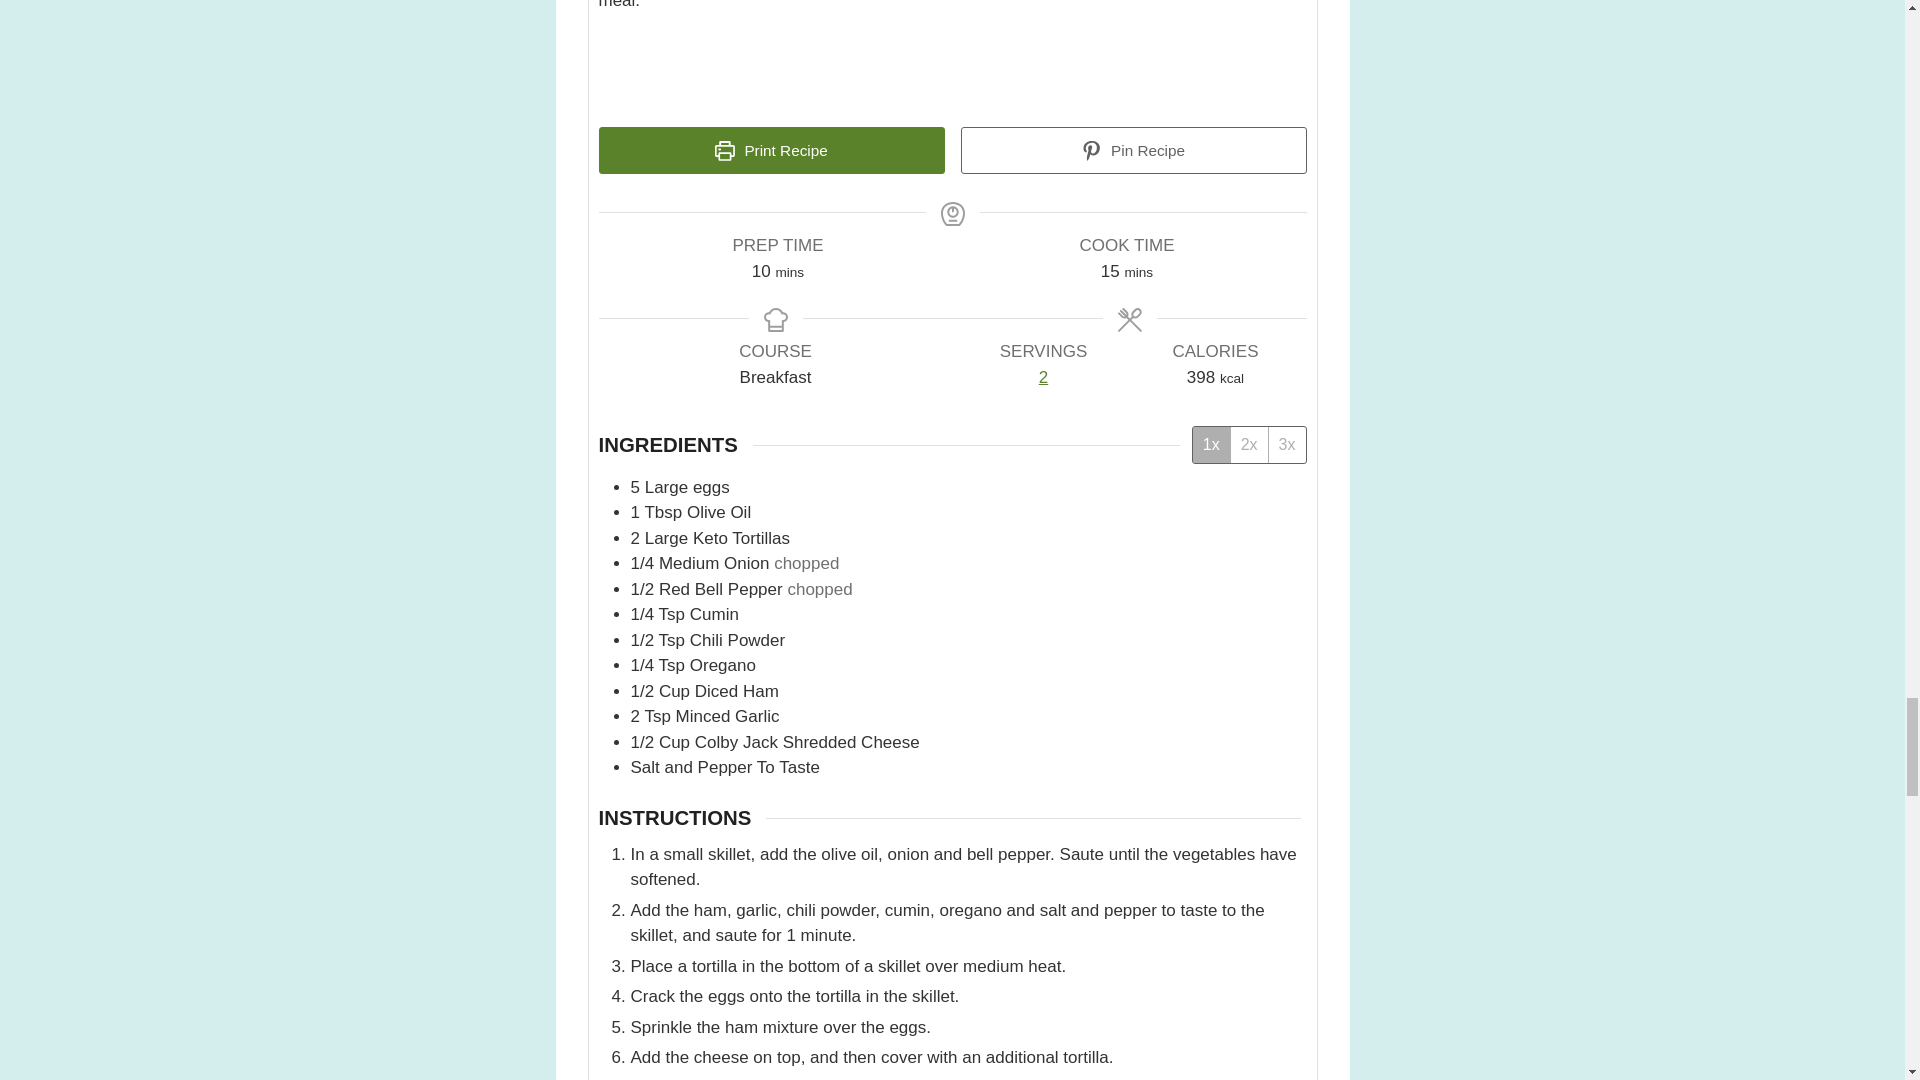 The height and width of the screenshot is (1080, 1920). Describe the element at coordinates (1248, 445) in the screenshot. I see `2x` at that location.